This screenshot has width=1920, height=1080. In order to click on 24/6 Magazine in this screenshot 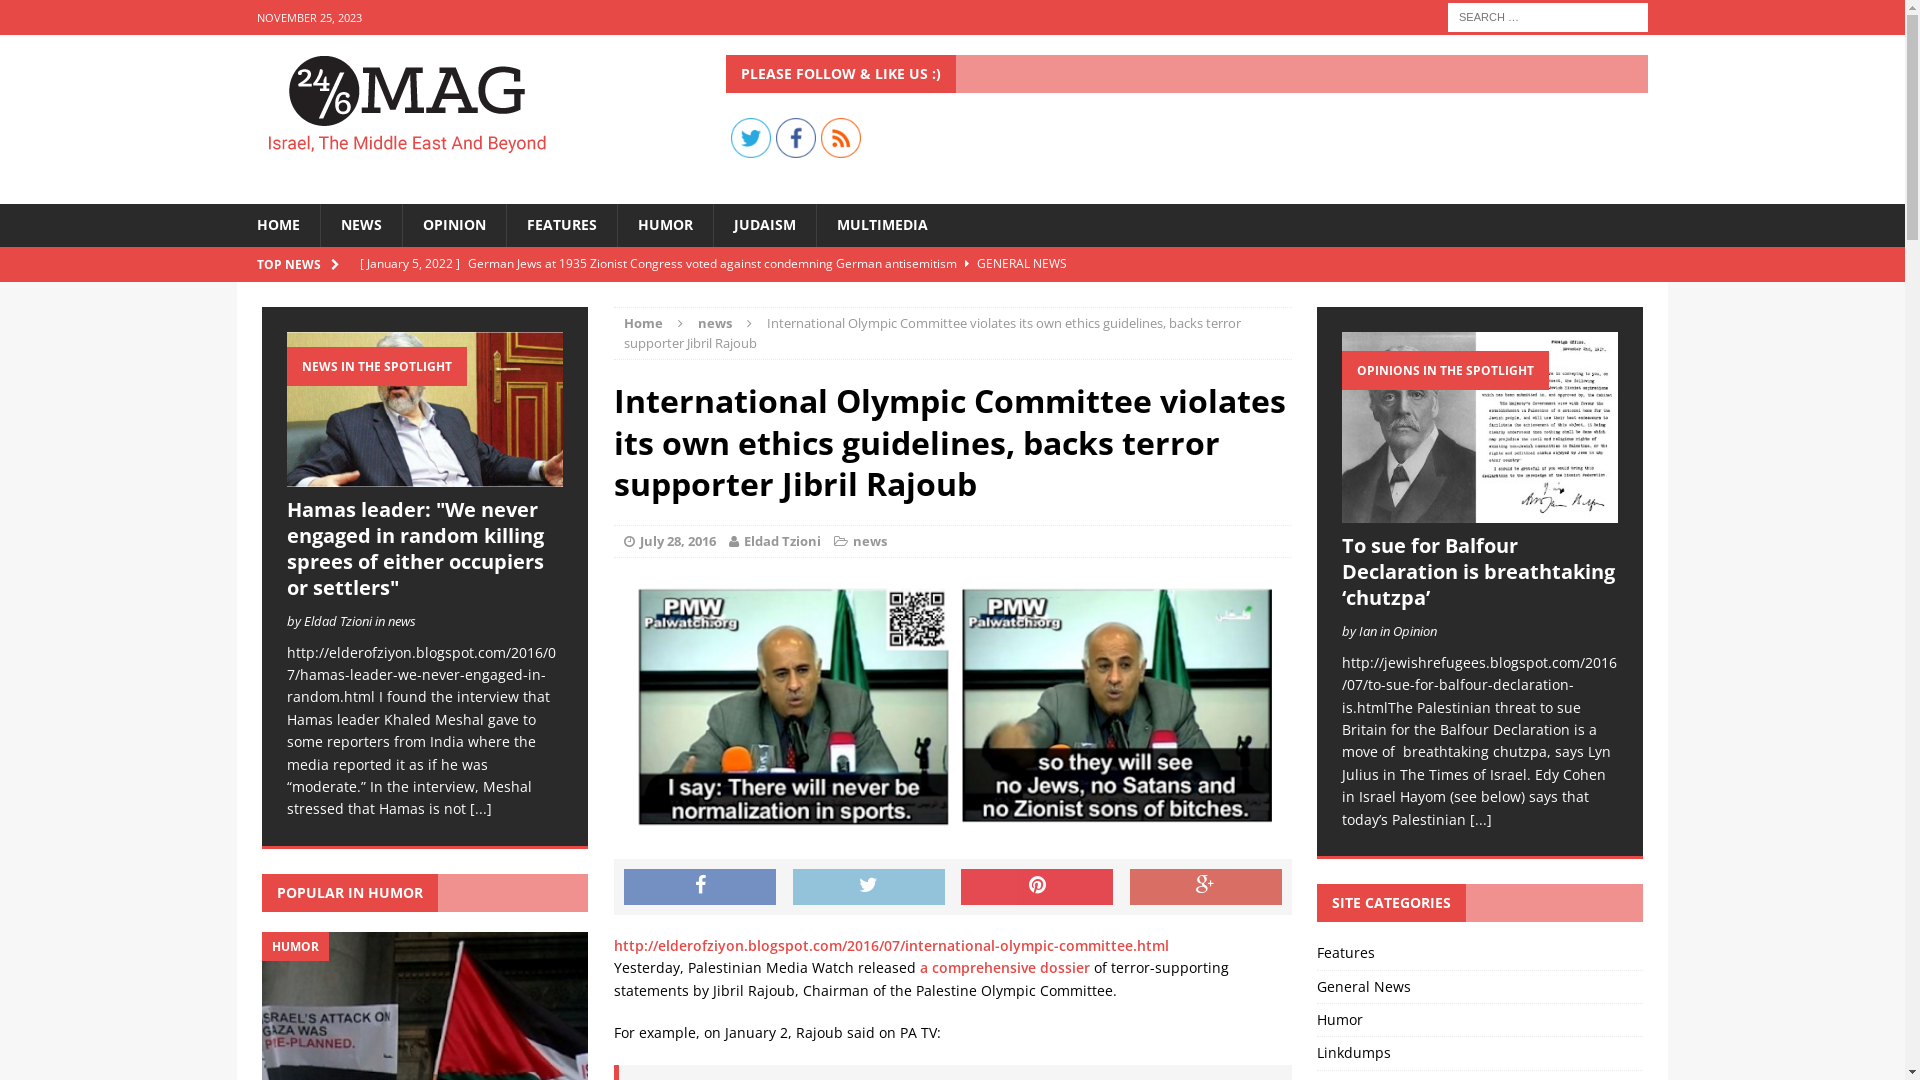, I will do `click(464, 105)`.